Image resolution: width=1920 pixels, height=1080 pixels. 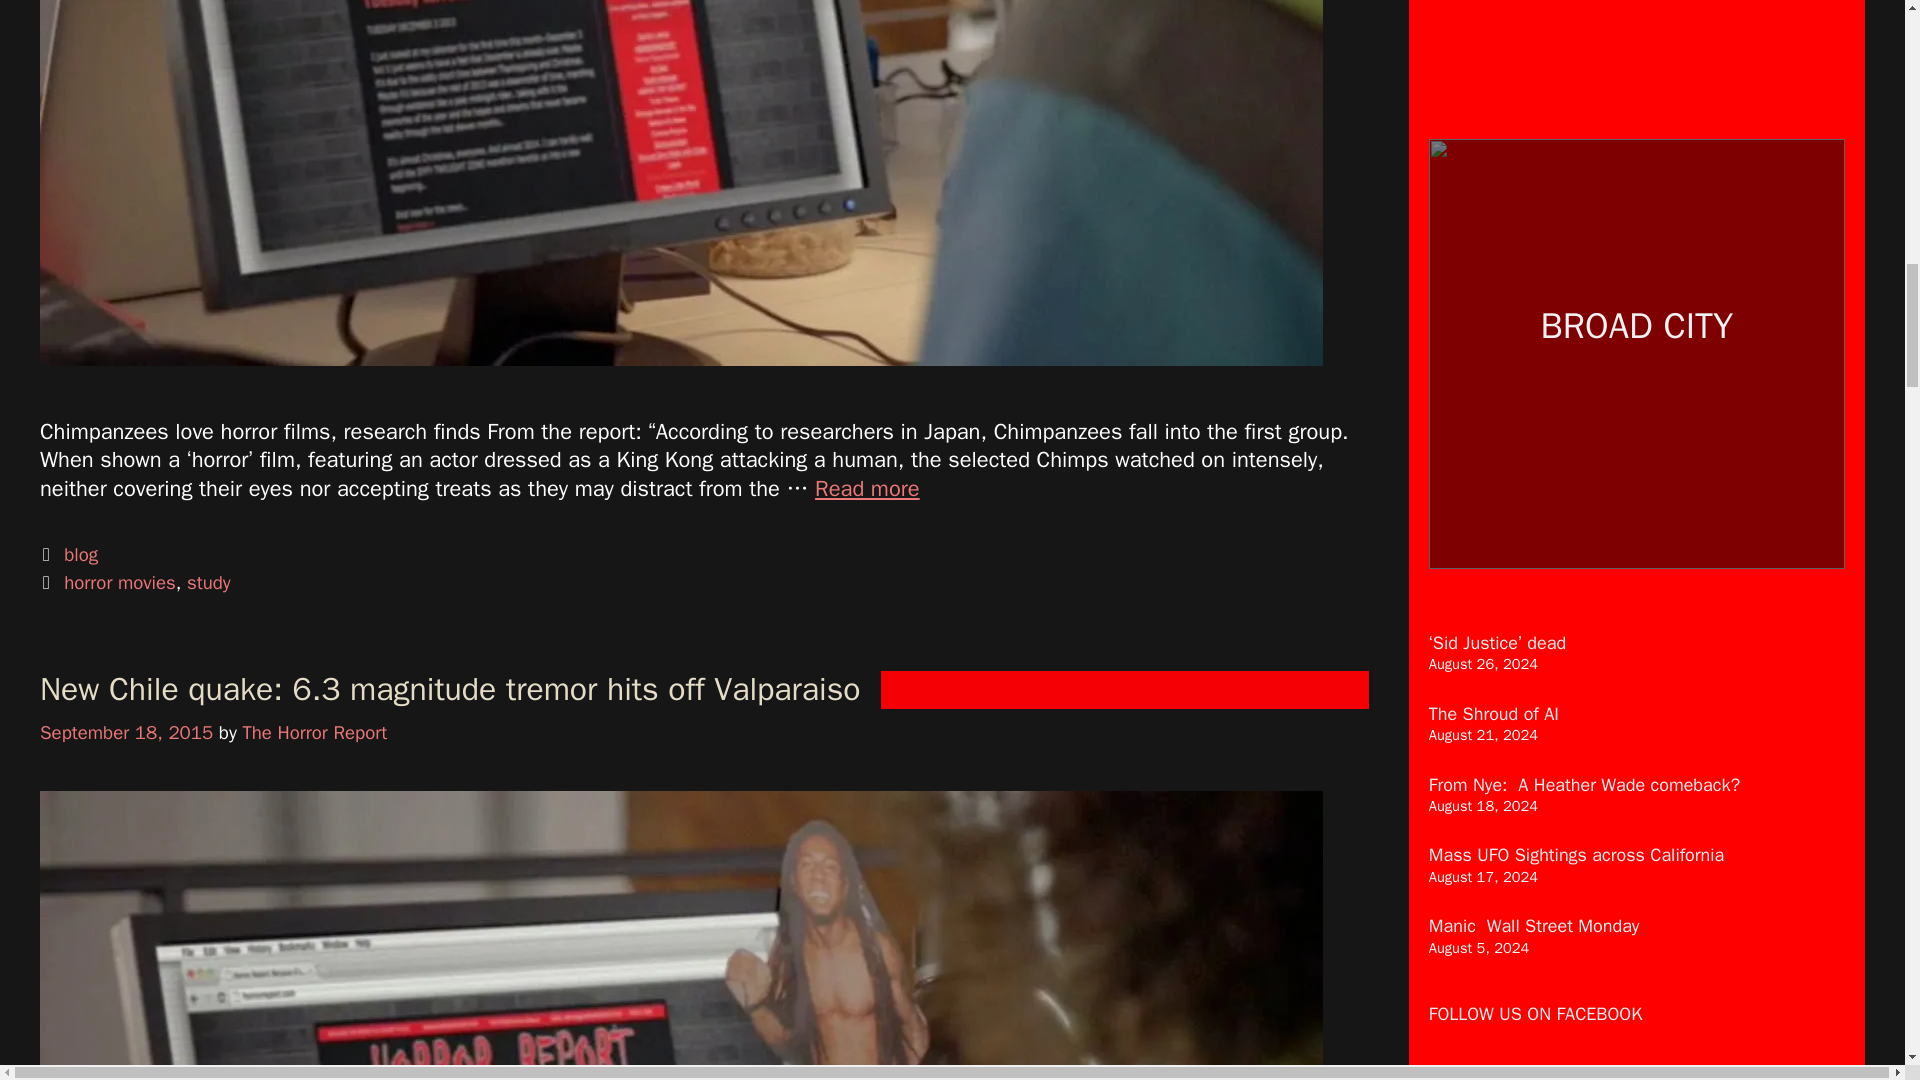 What do you see at coordinates (314, 733) in the screenshot?
I see `View all posts by The Horror Report` at bounding box center [314, 733].